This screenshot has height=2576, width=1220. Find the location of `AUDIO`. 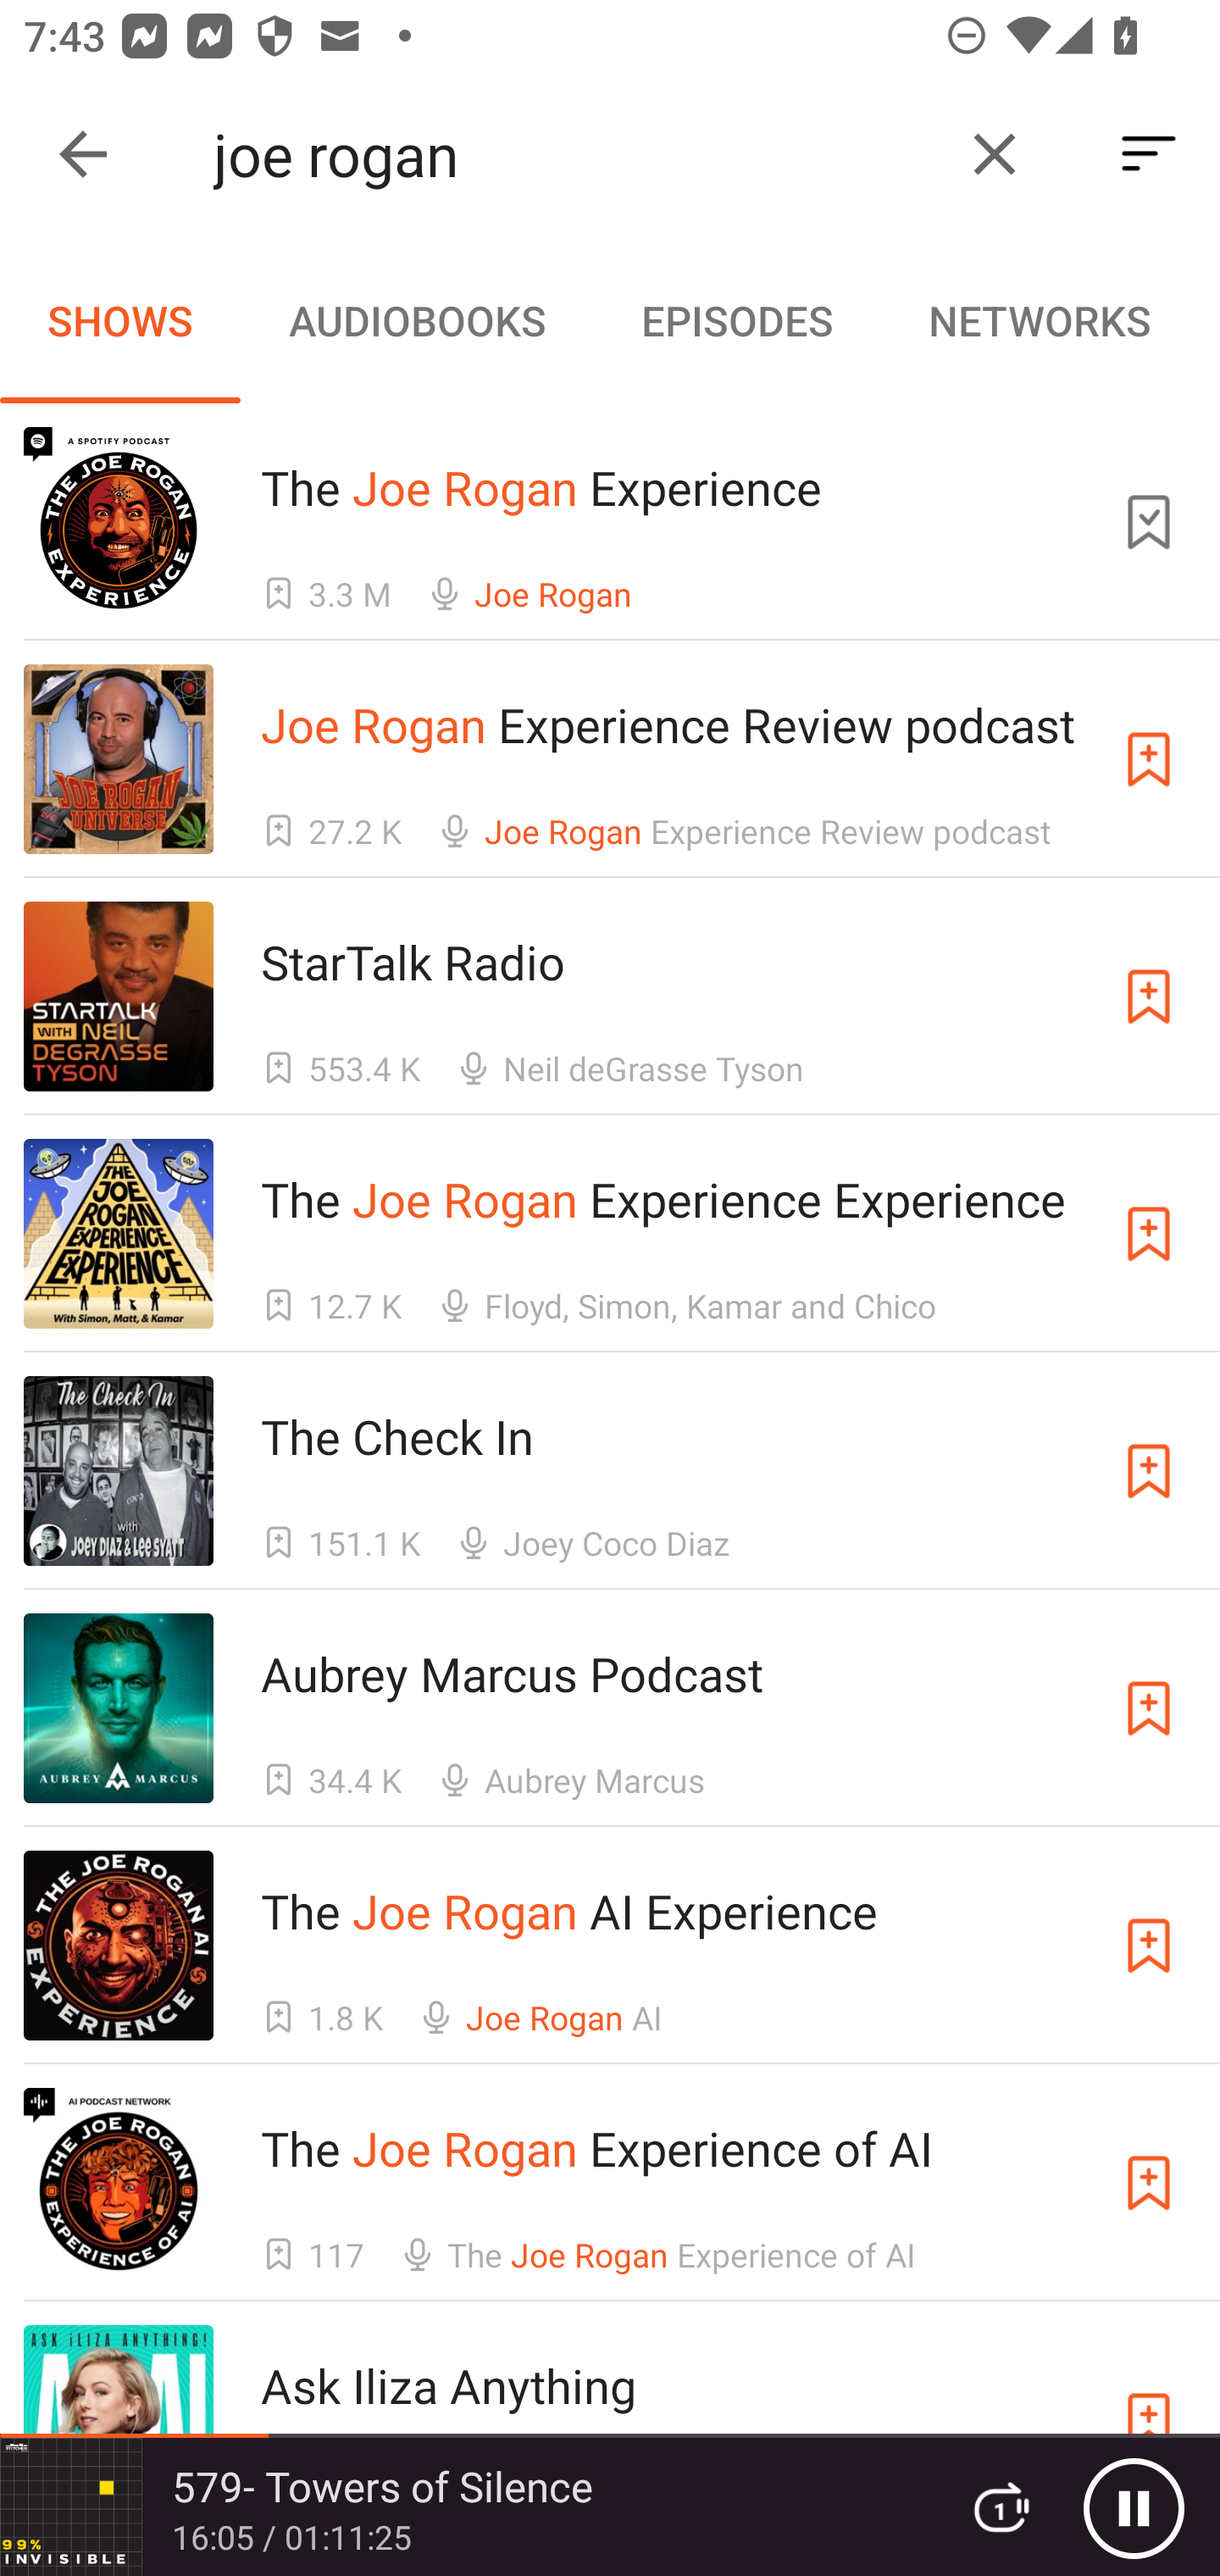

AUDIO is located at coordinates (1209, 320).